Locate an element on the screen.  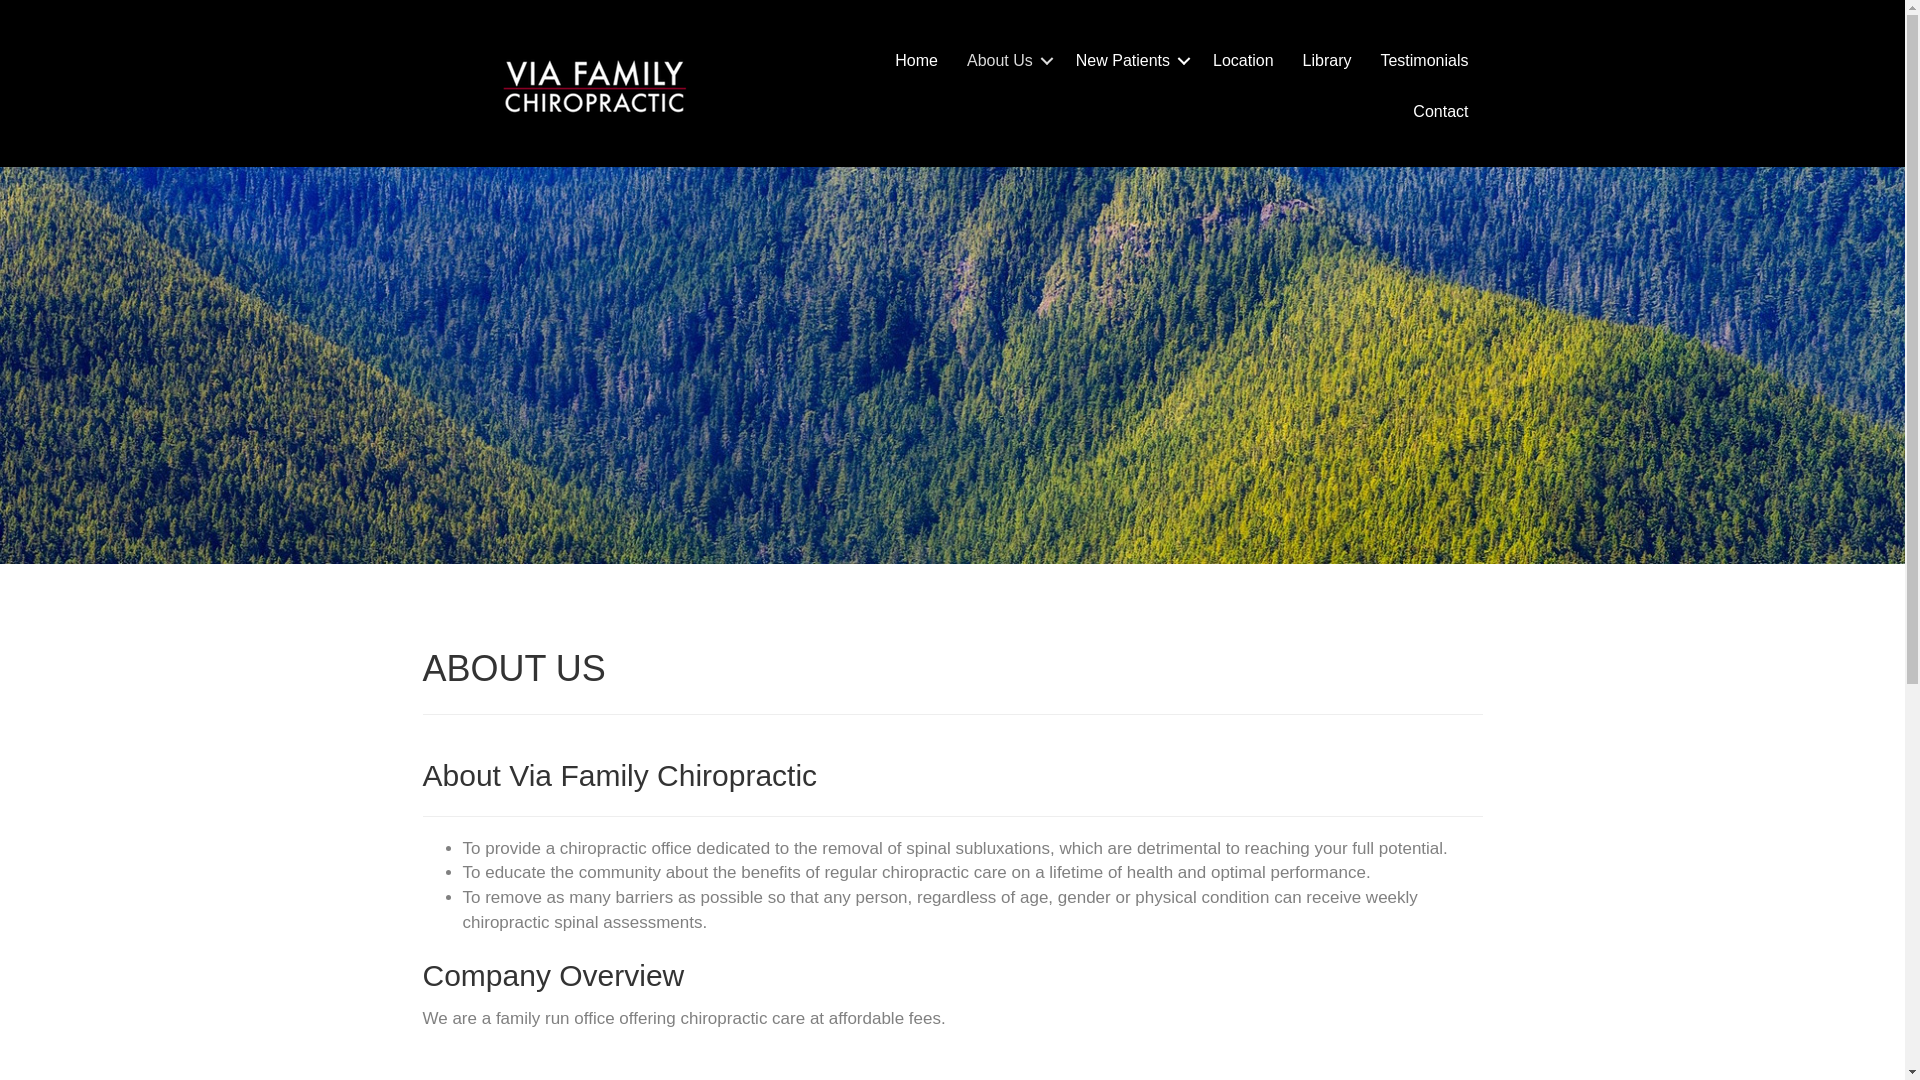
Home is located at coordinates (916, 60).